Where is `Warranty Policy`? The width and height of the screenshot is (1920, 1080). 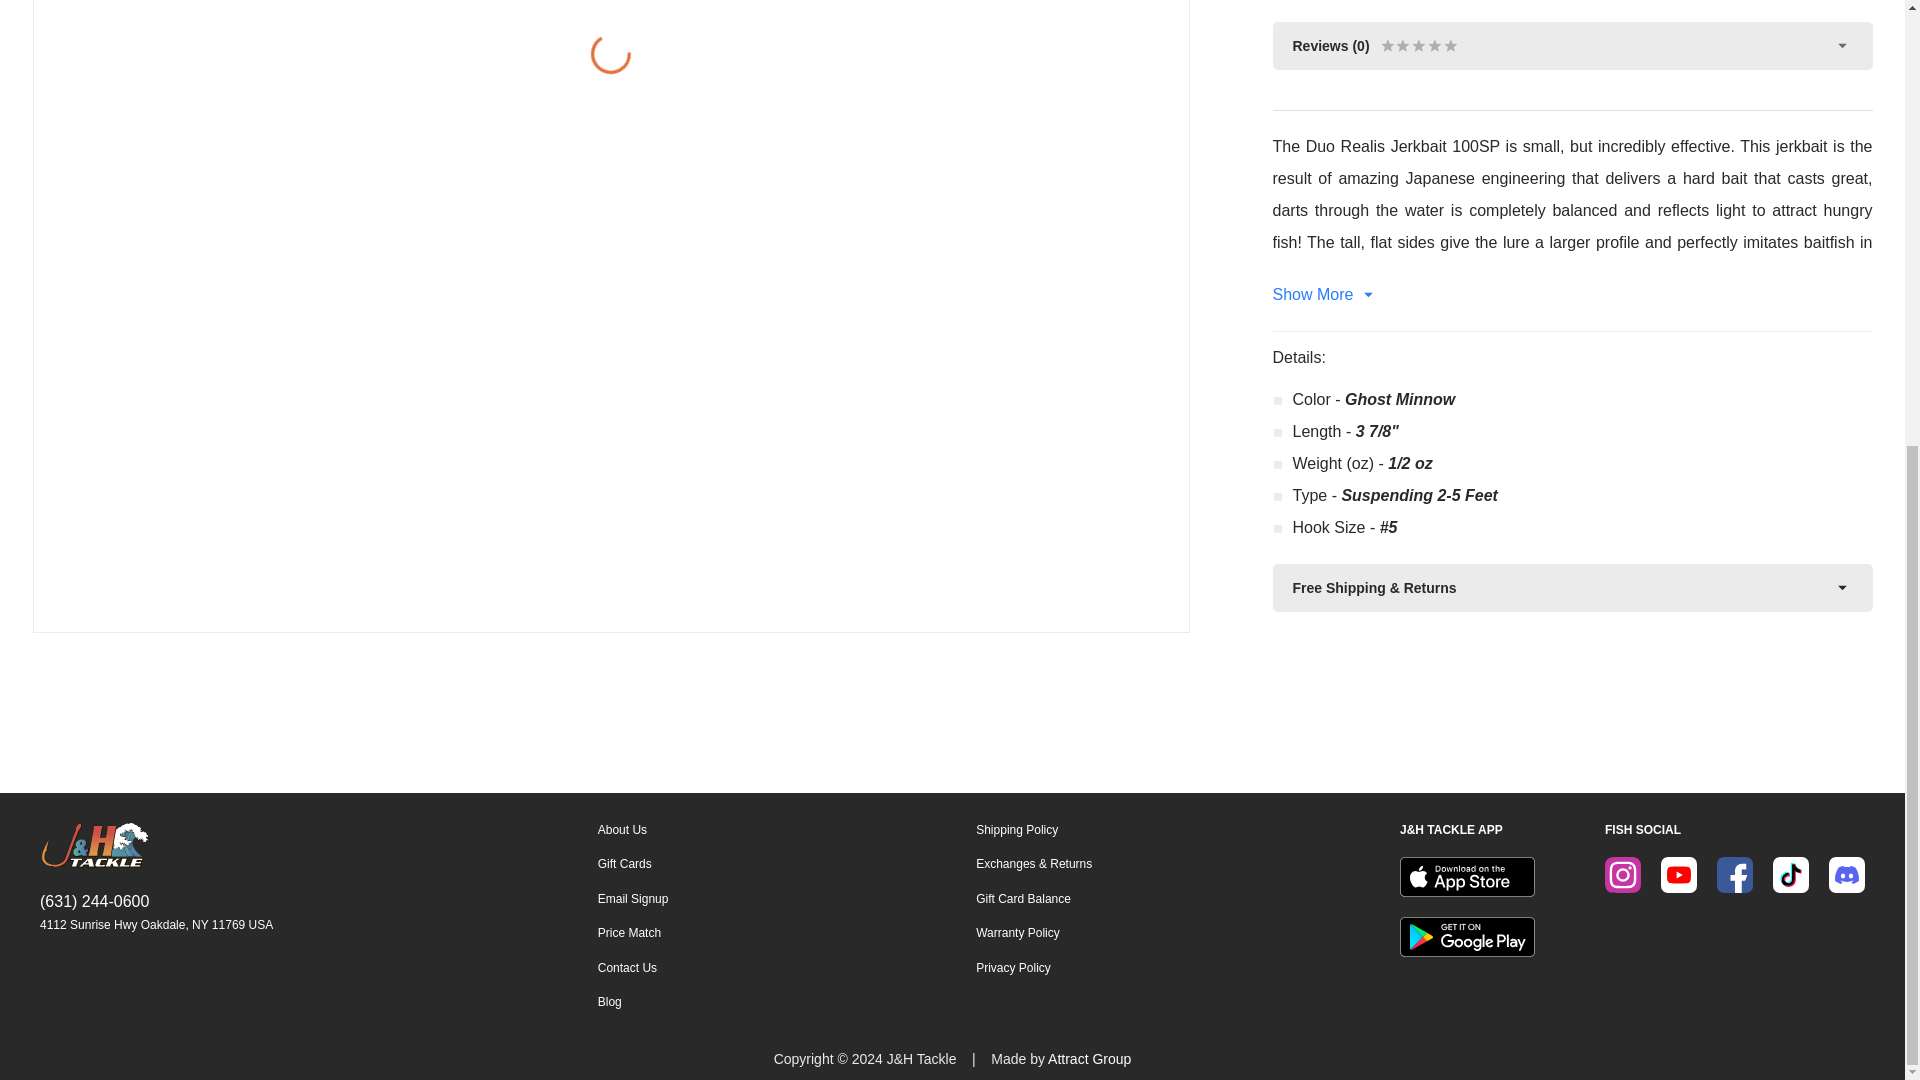 Warranty Policy is located at coordinates (1034, 932).